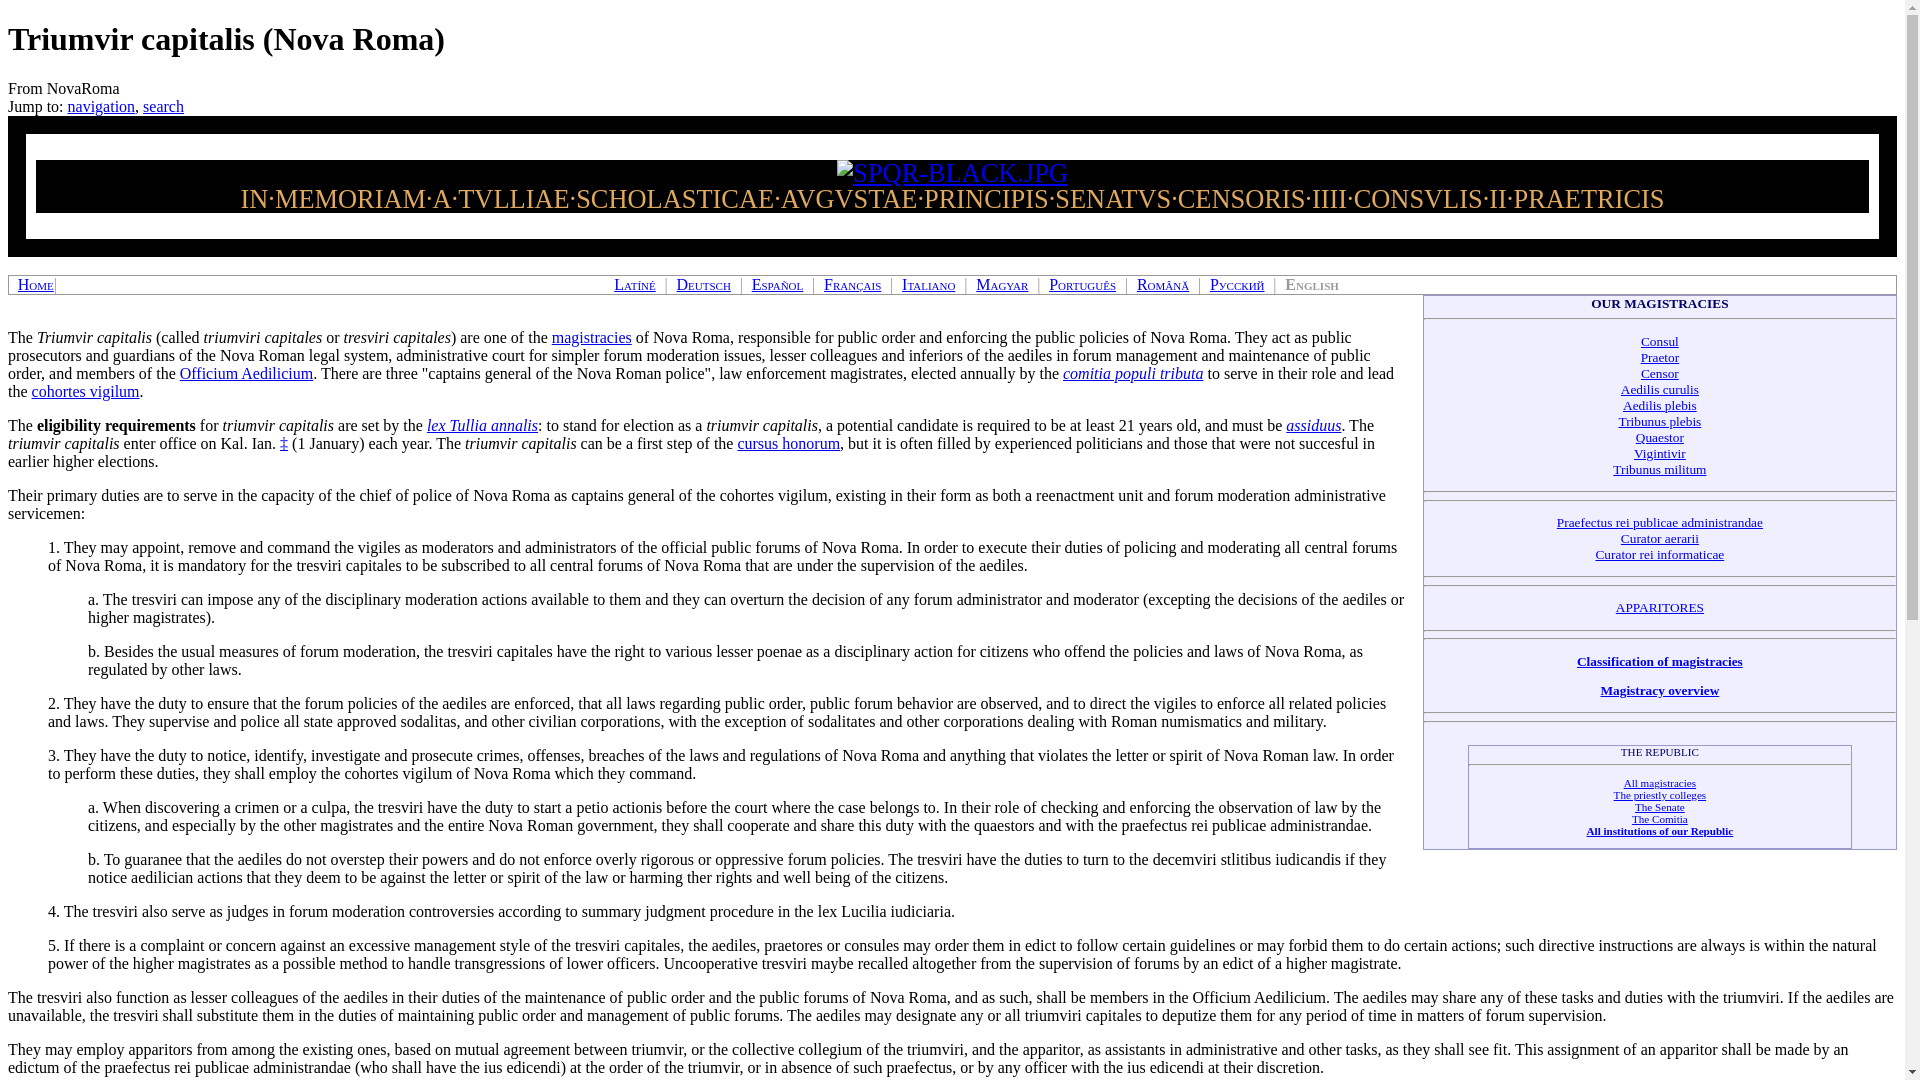 The width and height of the screenshot is (1920, 1080). What do you see at coordinates (1660, 538) in the screenshot?
I see `Curator aerarii` at bounding box center [1660, 538].